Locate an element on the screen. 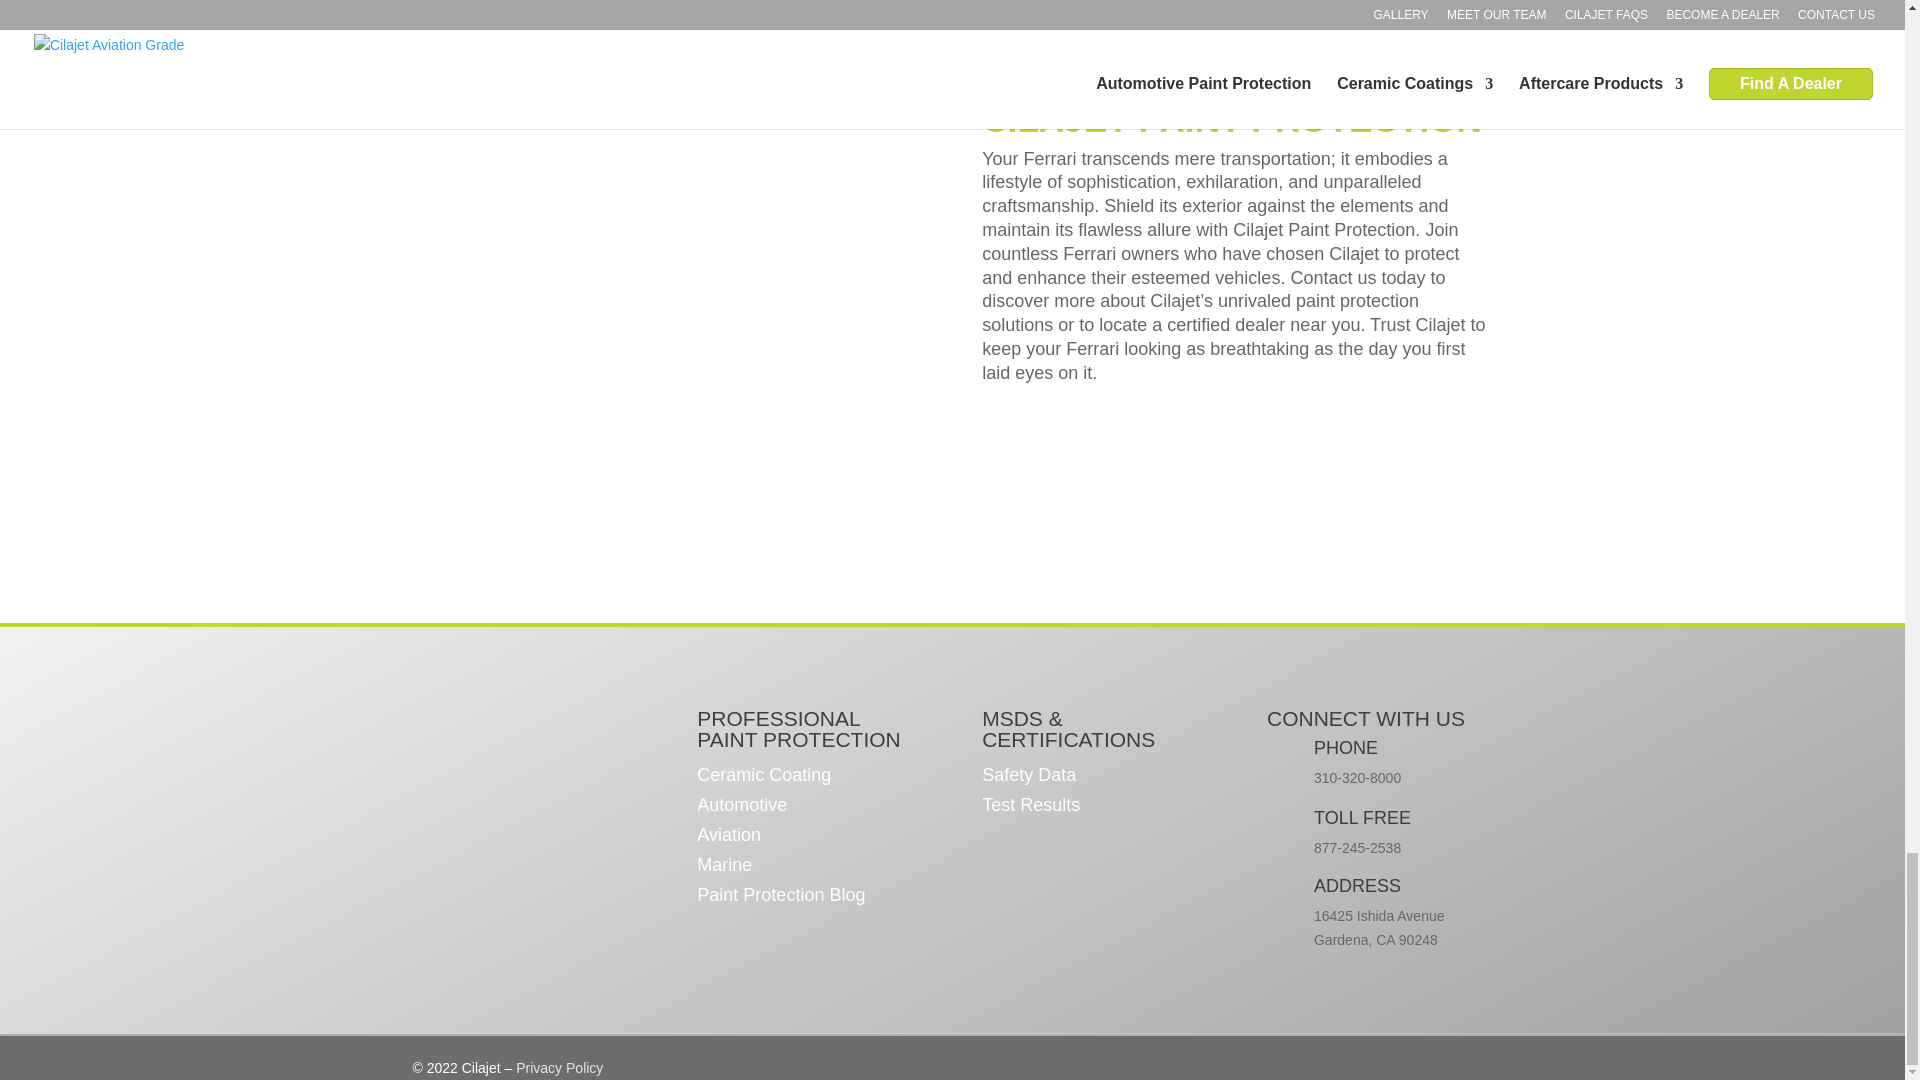  Marine is located at coordinates (724, 868).